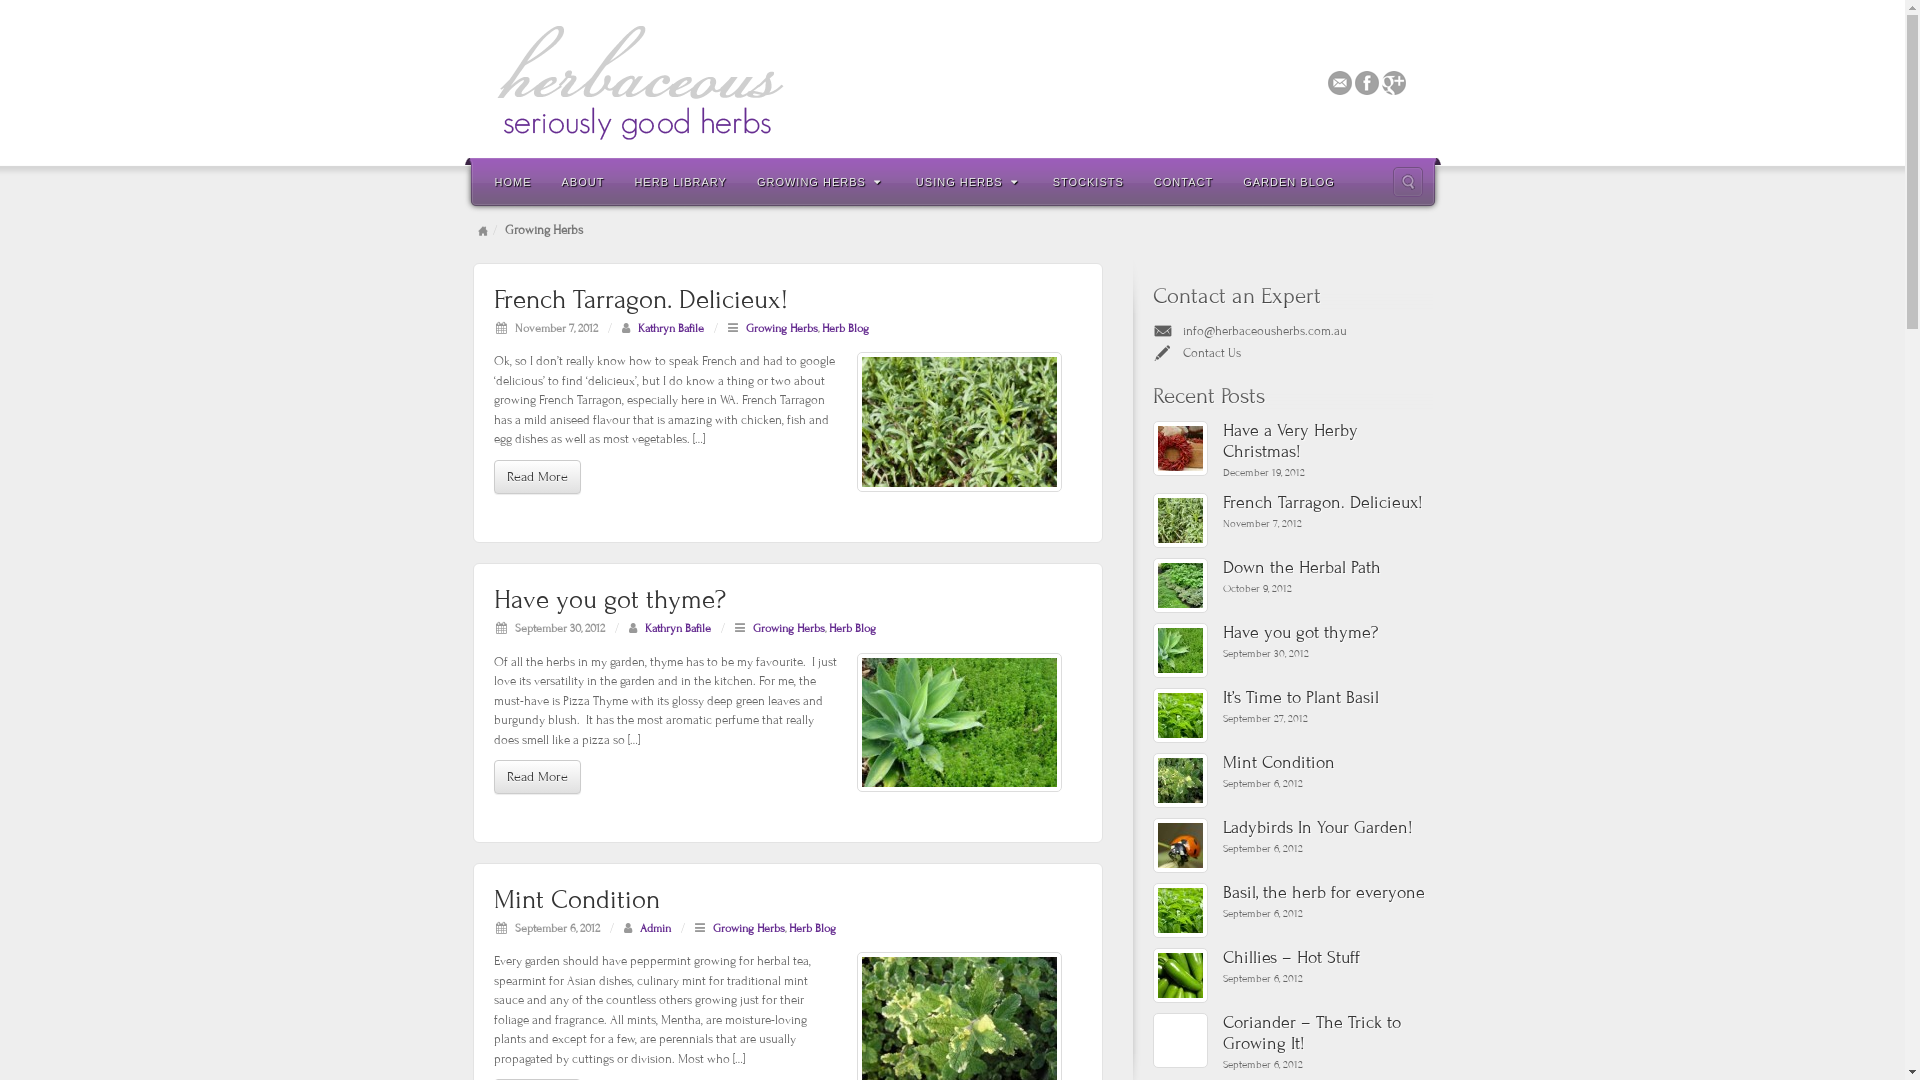 Image resolution: width=1920 pixels, height=1080 pixels. Describe the element at coordinates (1366, 82) in the screenshot. I see `Facebook` at that location.